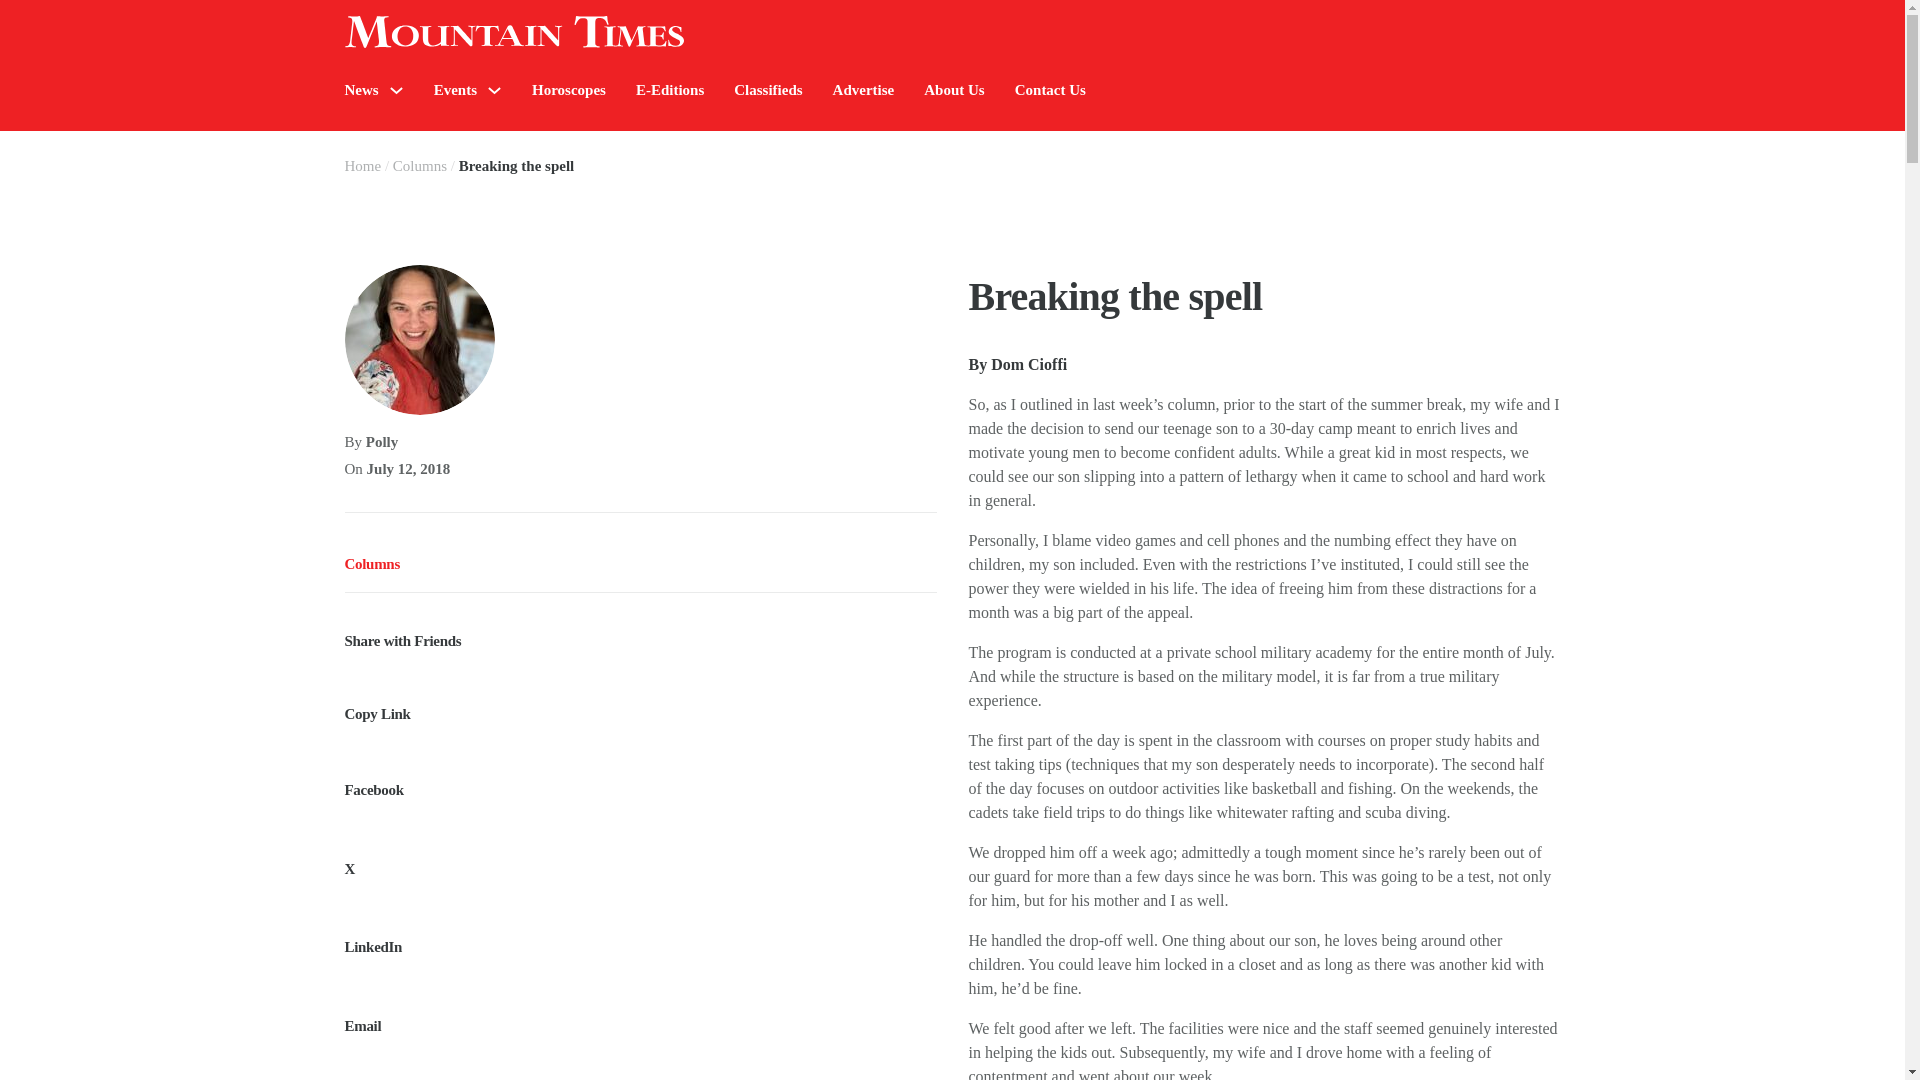 This screenshot has height=1080, width=1920. I want to click on Contact Us, so click(1050, 90).